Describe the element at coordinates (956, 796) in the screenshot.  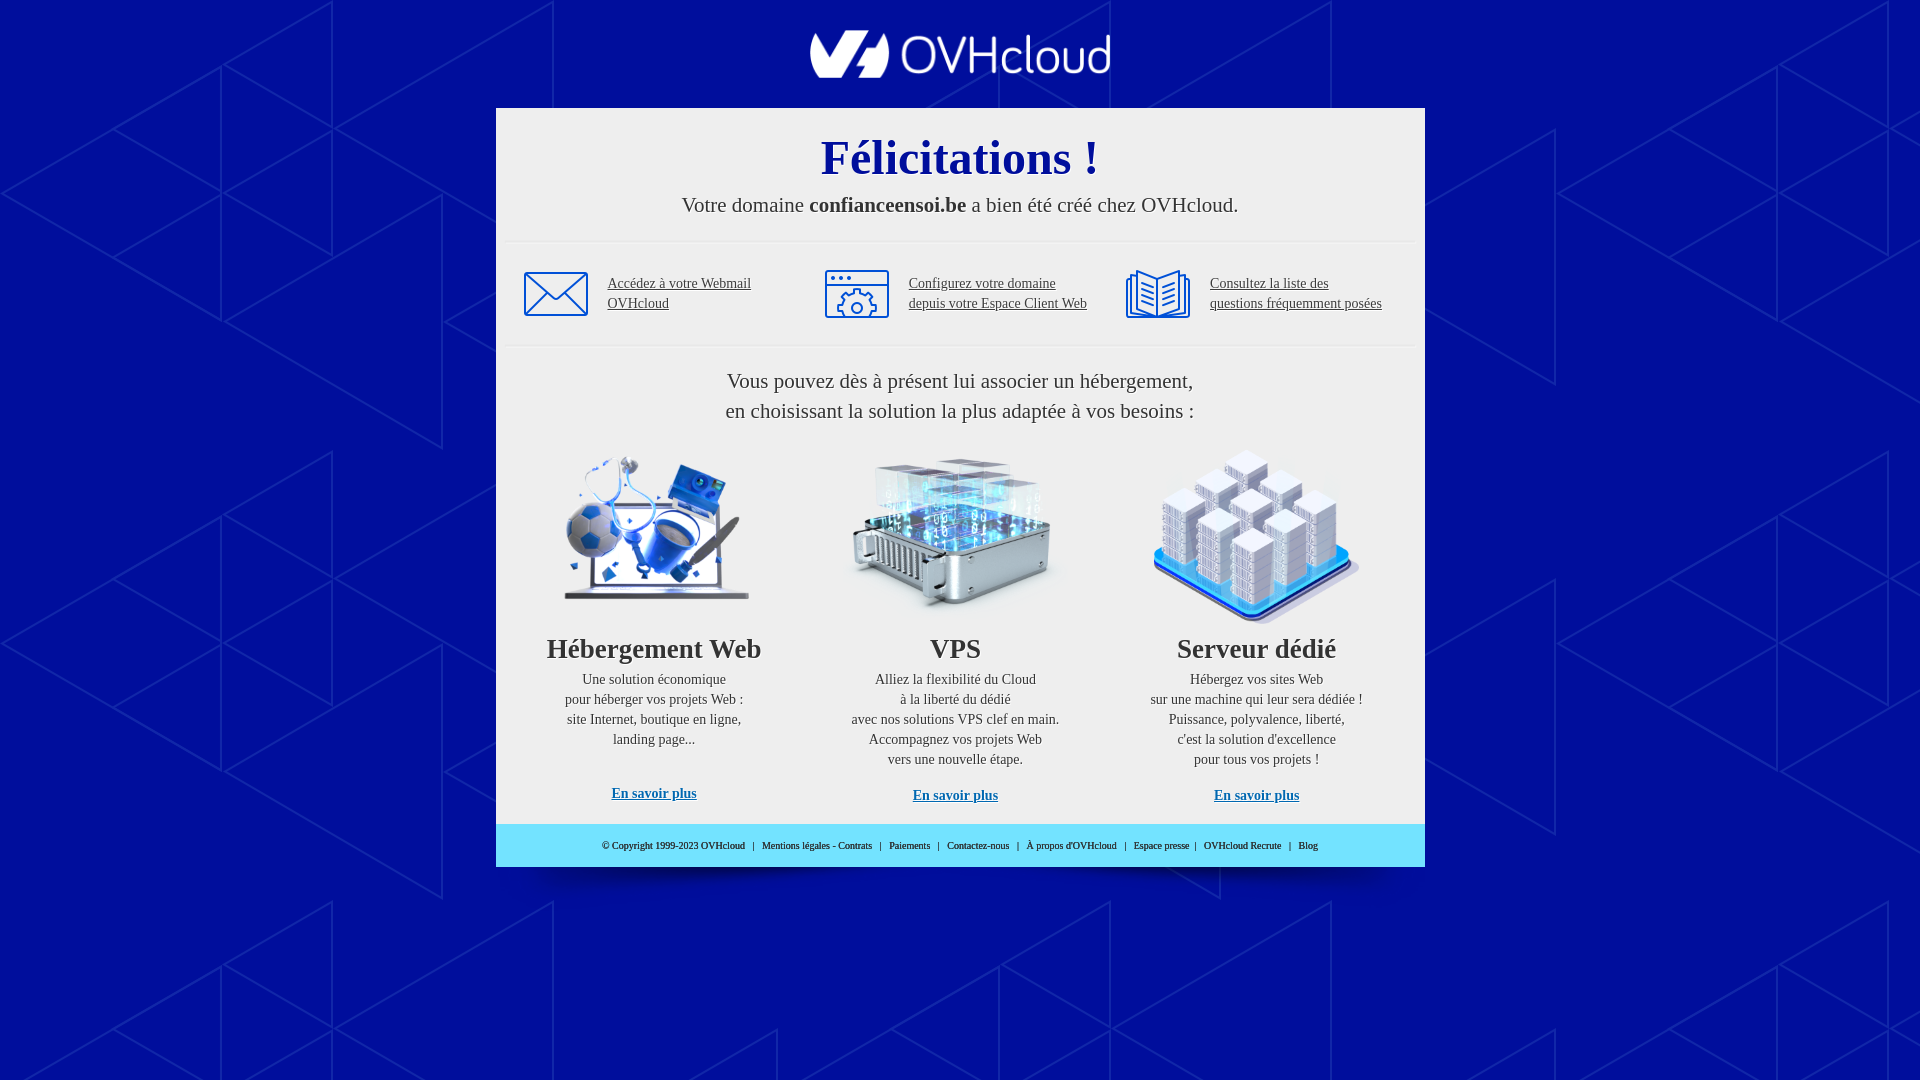
I see `En savoir plus` at that location.